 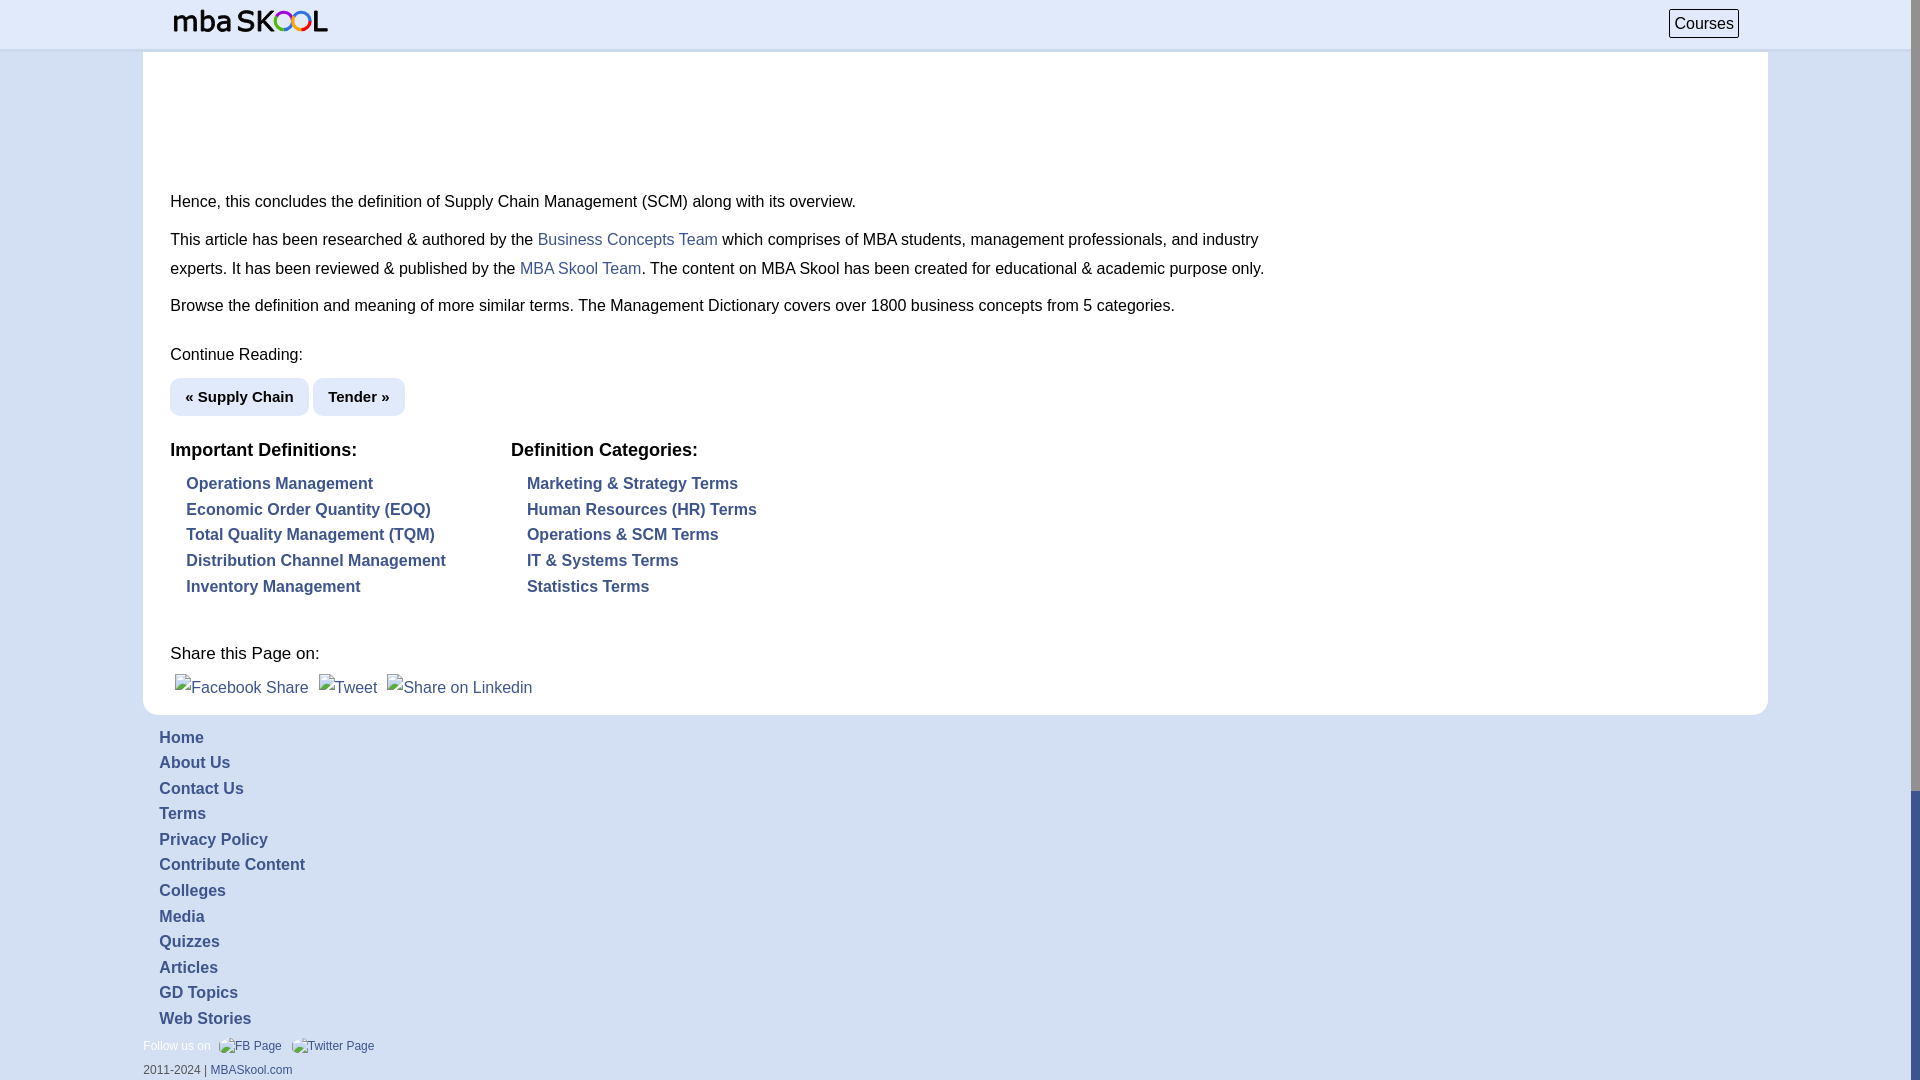 What do you see at coordinates (580, 268) in the screenshot?
I see `MBA Skool Team` at bounding box center [580, 268].